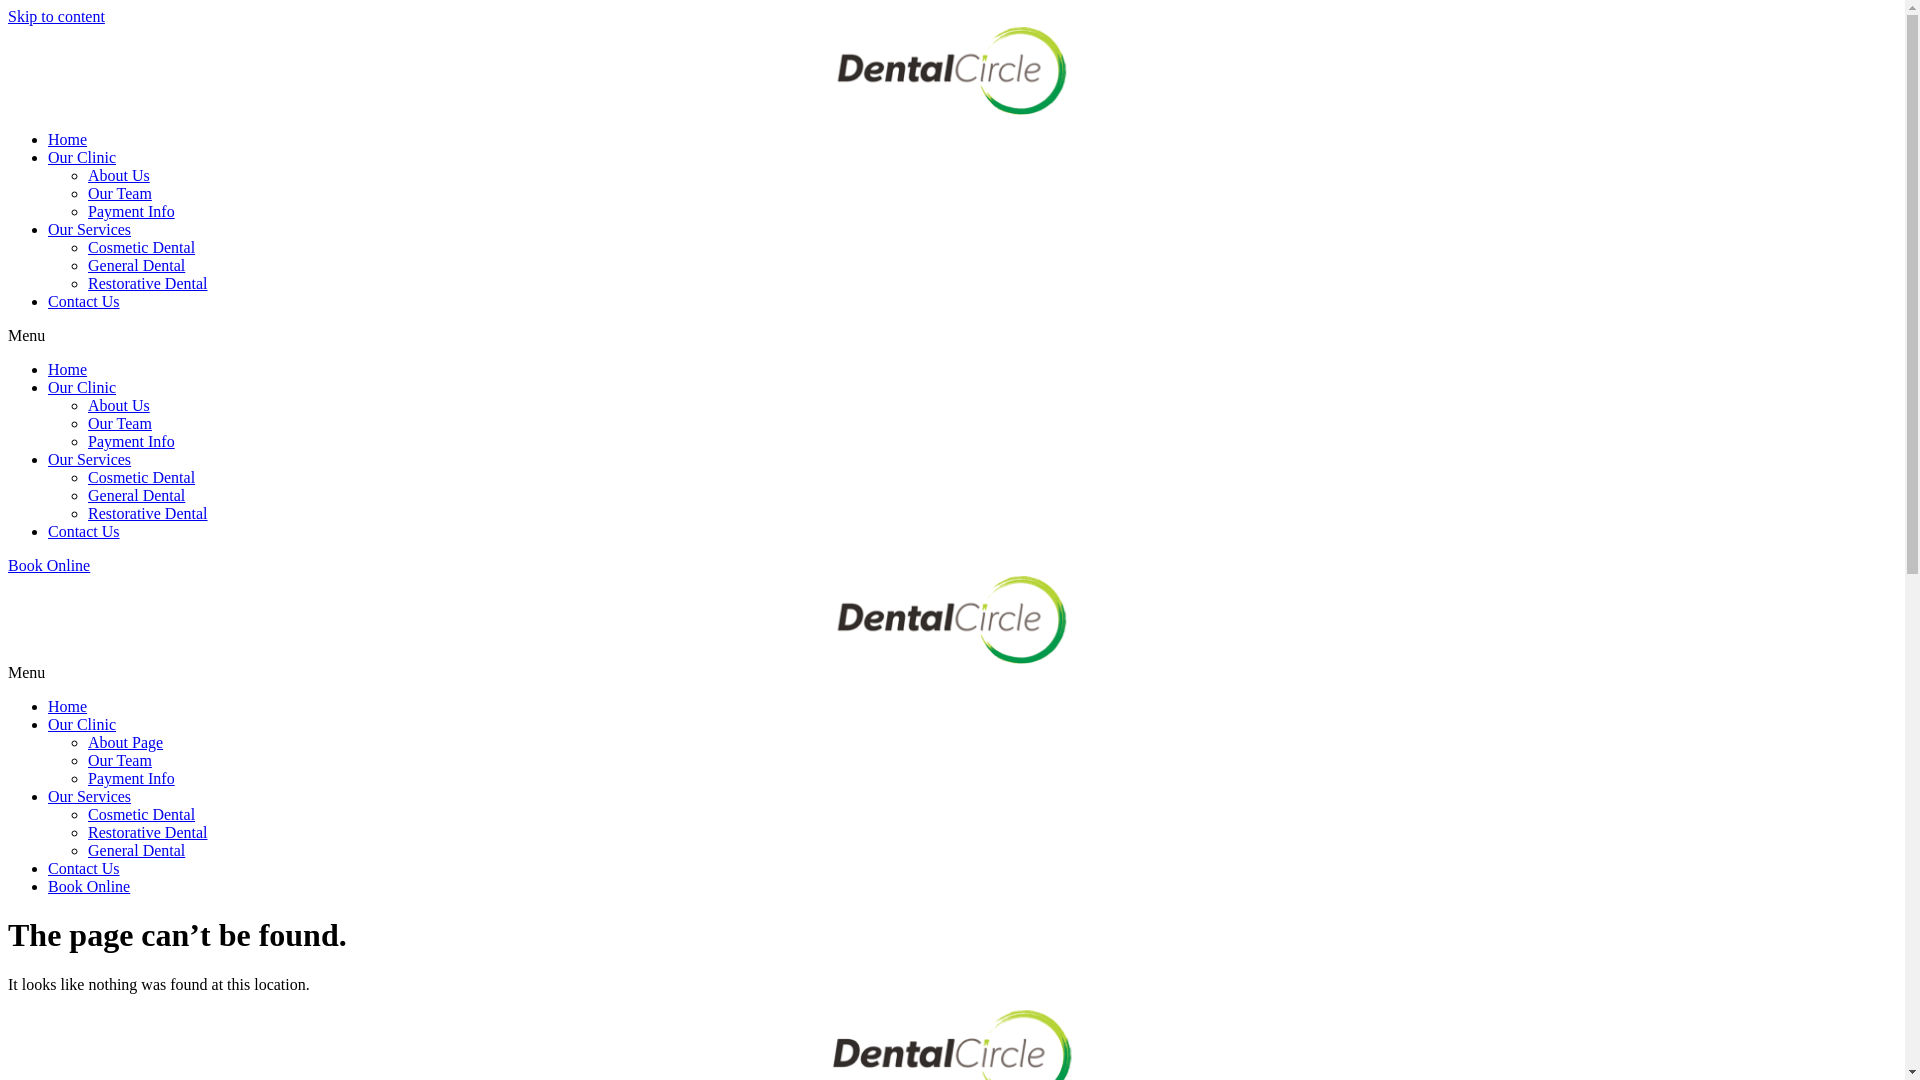 The width and height of the screenshot is (1920, 1080). I want to click on General Dental, so click(136, 496).